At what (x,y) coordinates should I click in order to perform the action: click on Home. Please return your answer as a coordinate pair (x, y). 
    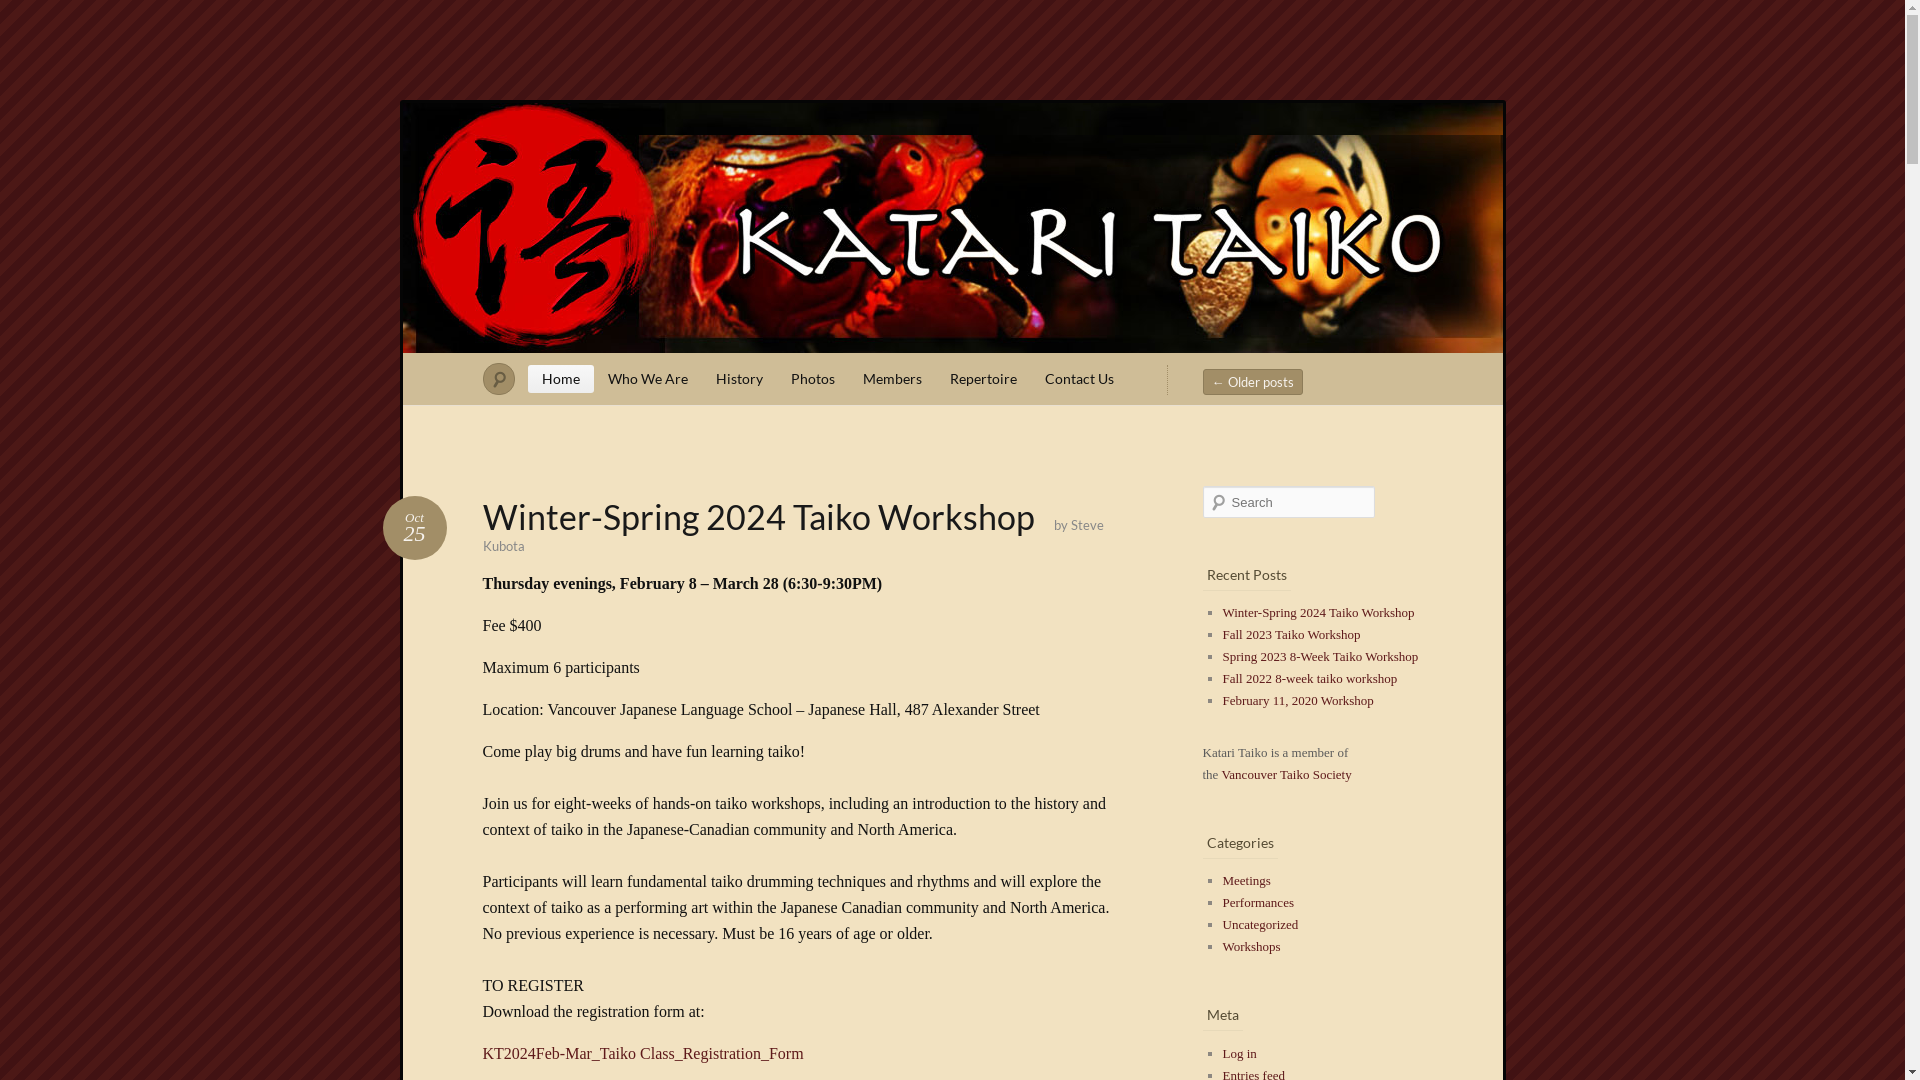
    Looking at the image, I should click on (561, 379).